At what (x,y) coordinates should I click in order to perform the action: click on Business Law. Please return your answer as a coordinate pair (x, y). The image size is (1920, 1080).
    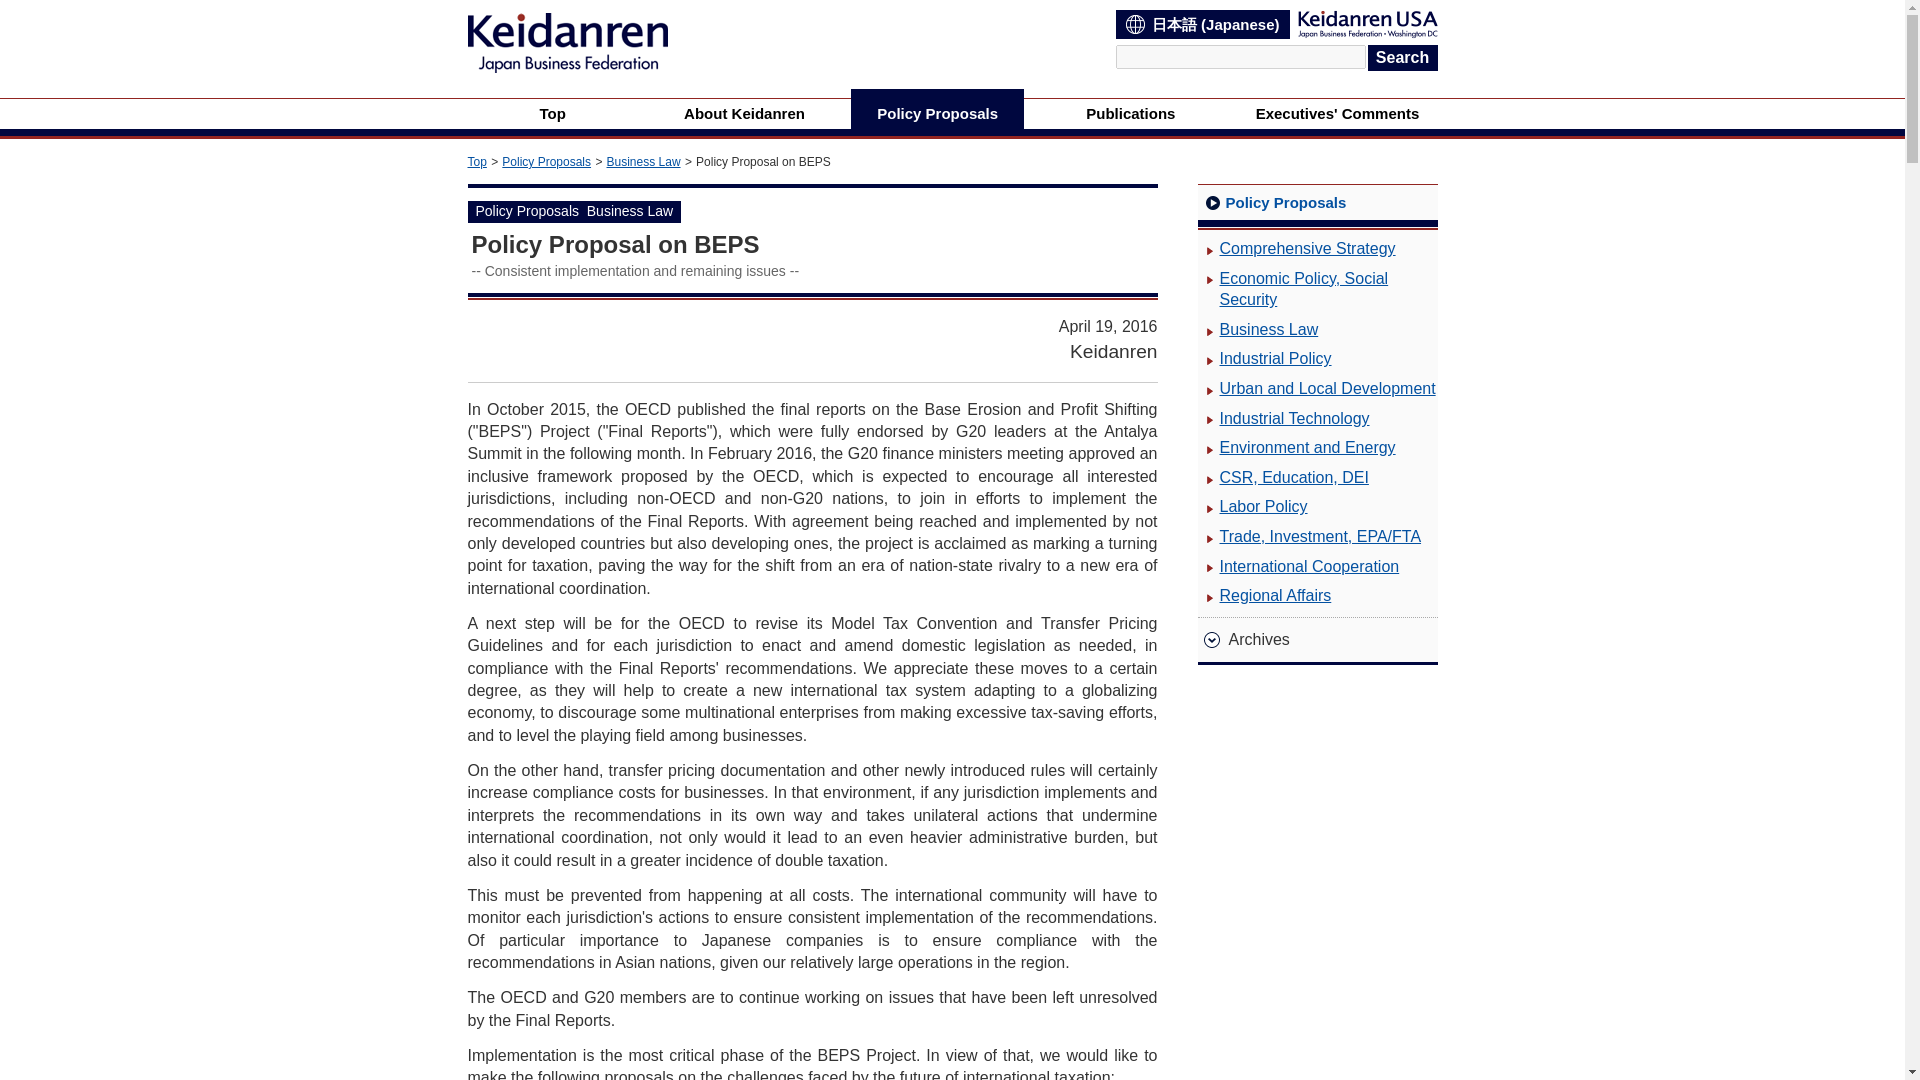
    Looking at the image, I should click on (644, 162).